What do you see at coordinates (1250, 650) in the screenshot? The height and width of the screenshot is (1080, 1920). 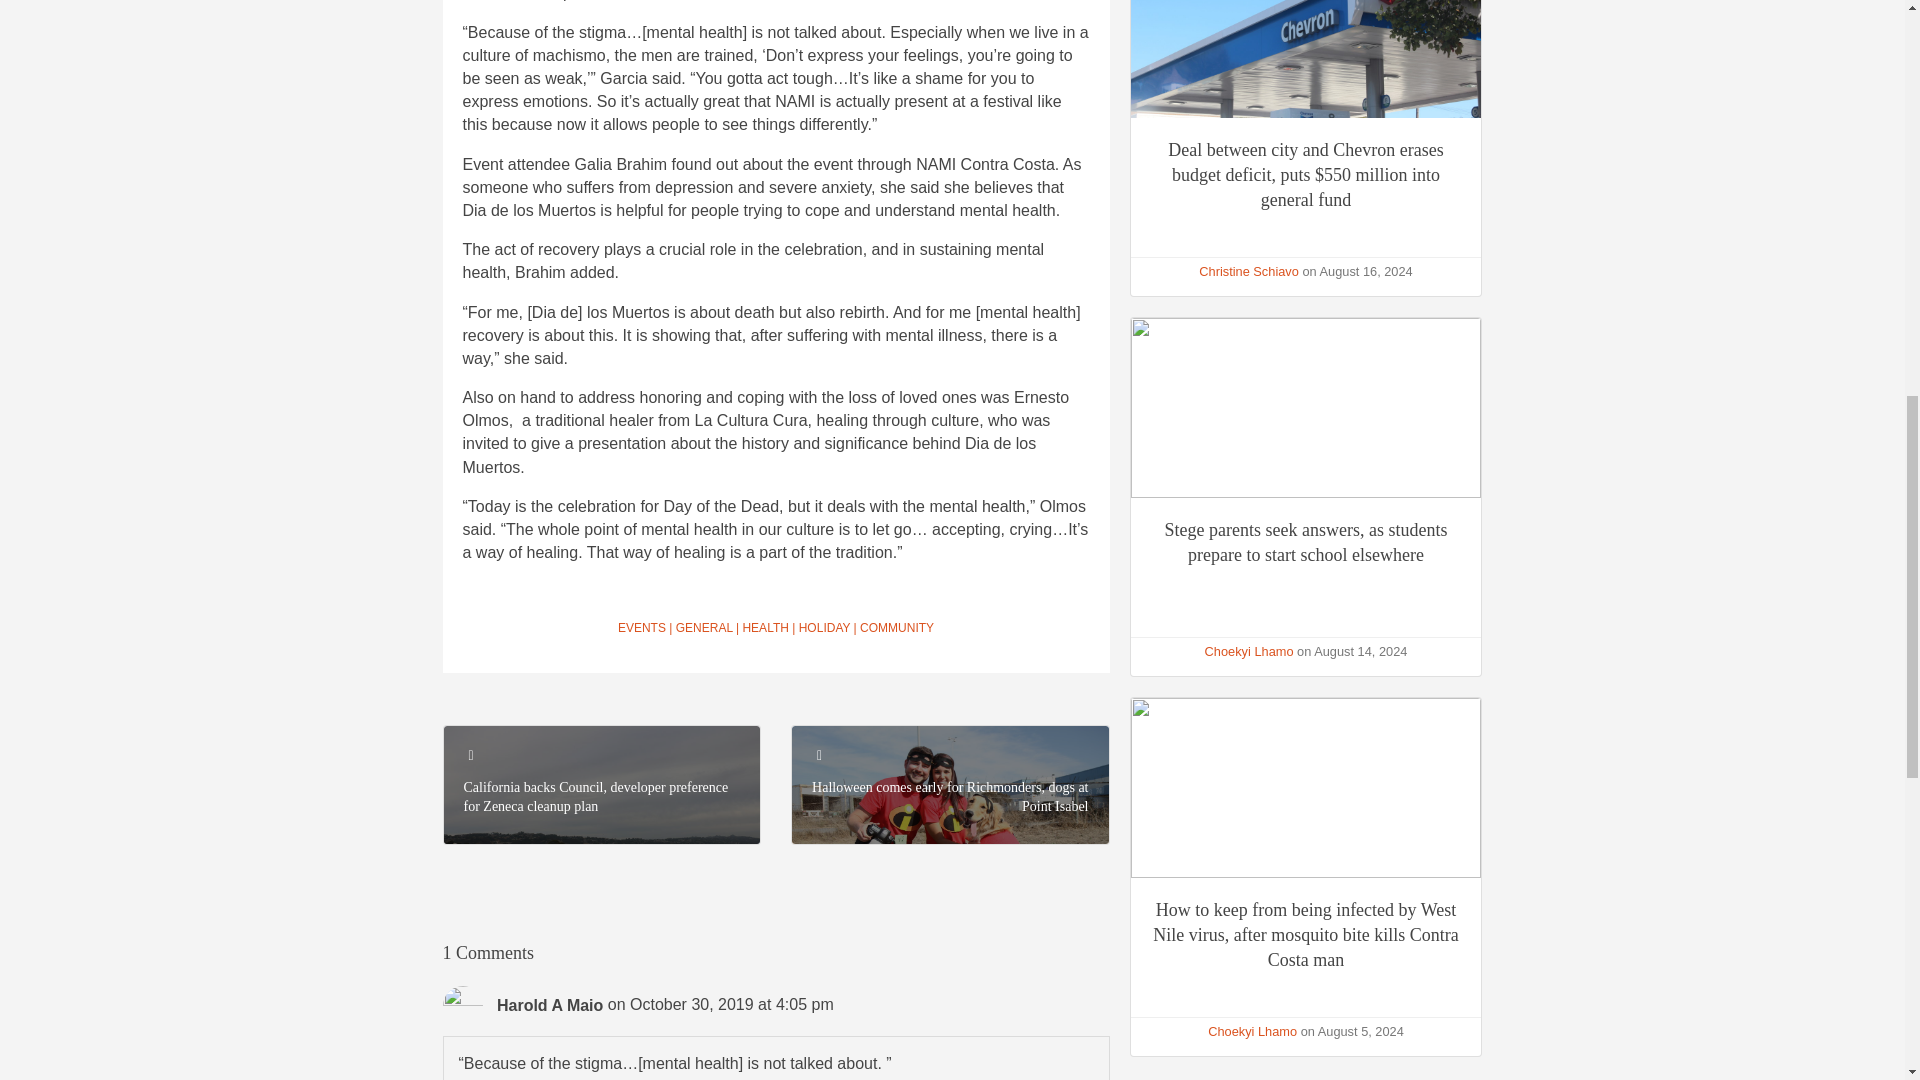 I see `Choekyi Lhamo` at bounding box center [1250, 650].